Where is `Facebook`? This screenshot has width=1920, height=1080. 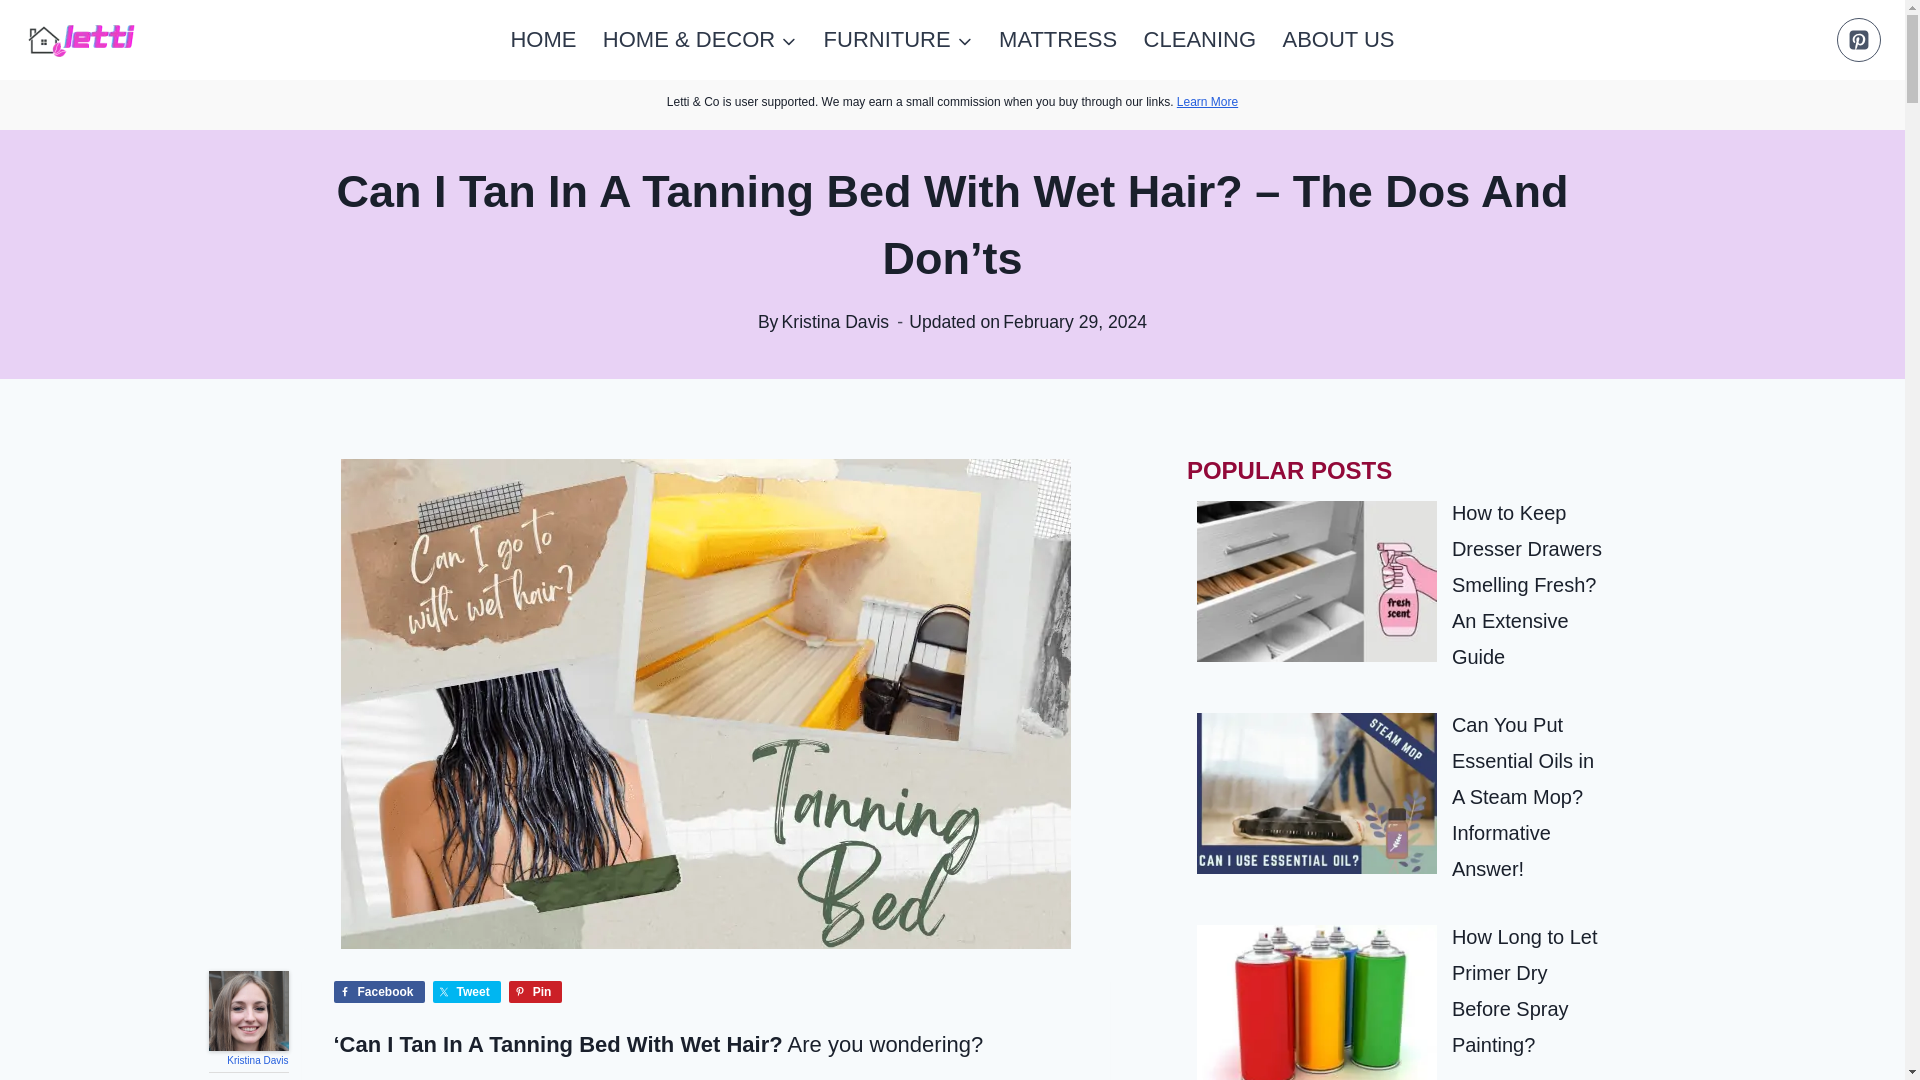
Facebook is located at coordinates (379, 992).